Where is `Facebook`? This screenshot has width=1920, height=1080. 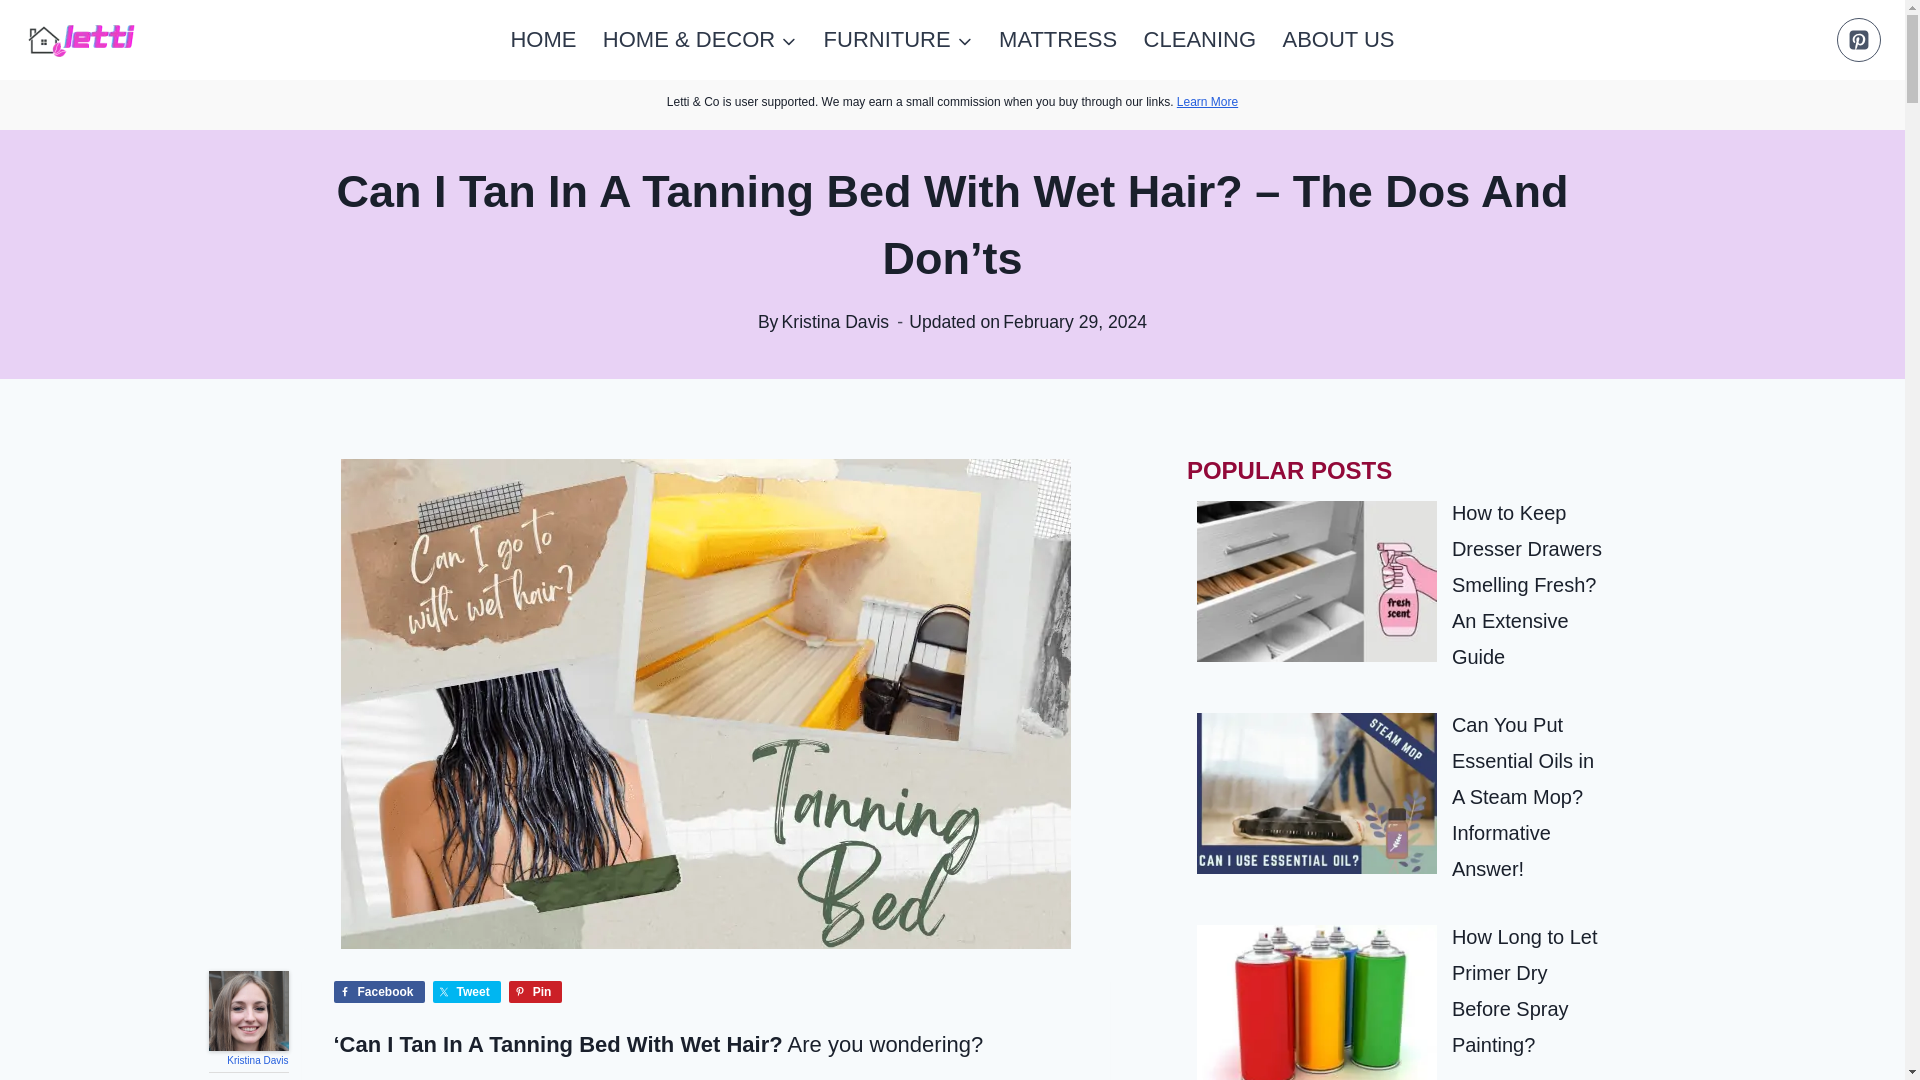
Facebook is located at coordinates (379, 992).